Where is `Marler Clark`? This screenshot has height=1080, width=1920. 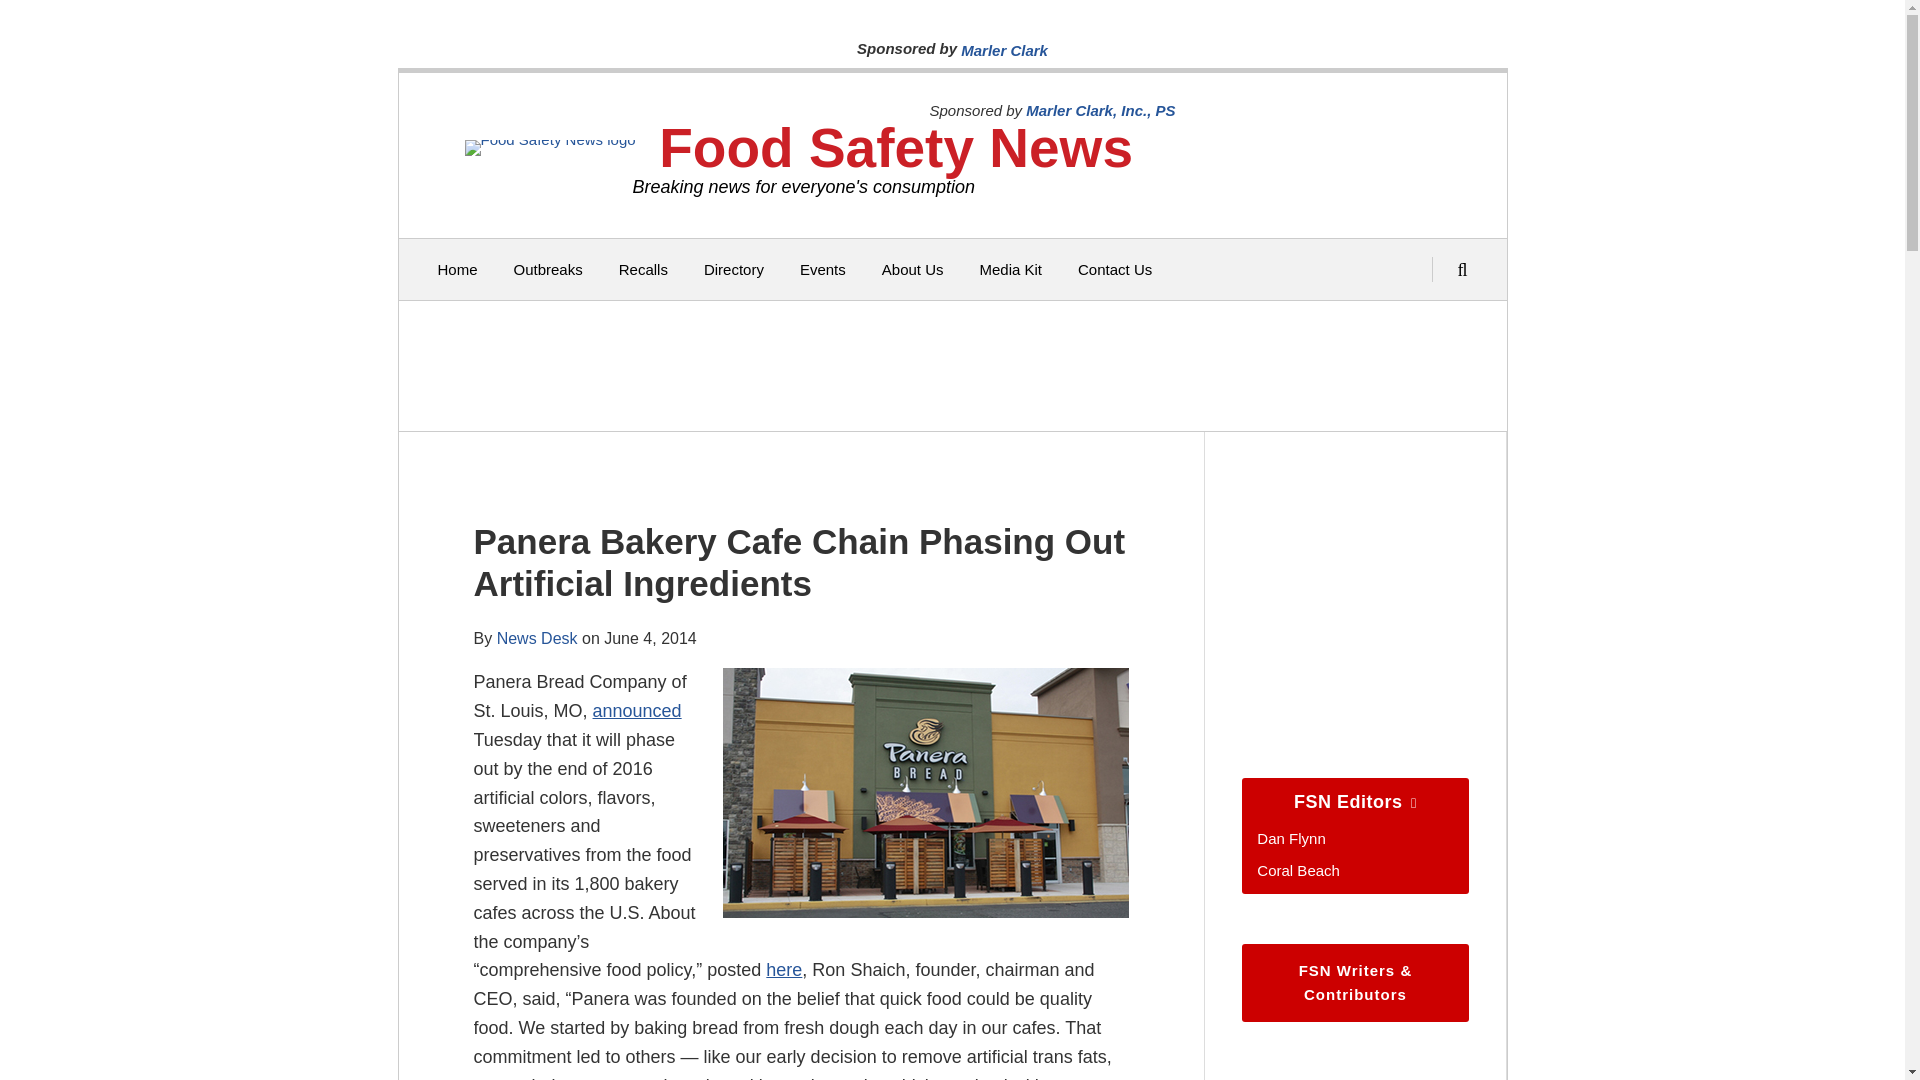
Marler Clark is located at coordinates (1004, 50).